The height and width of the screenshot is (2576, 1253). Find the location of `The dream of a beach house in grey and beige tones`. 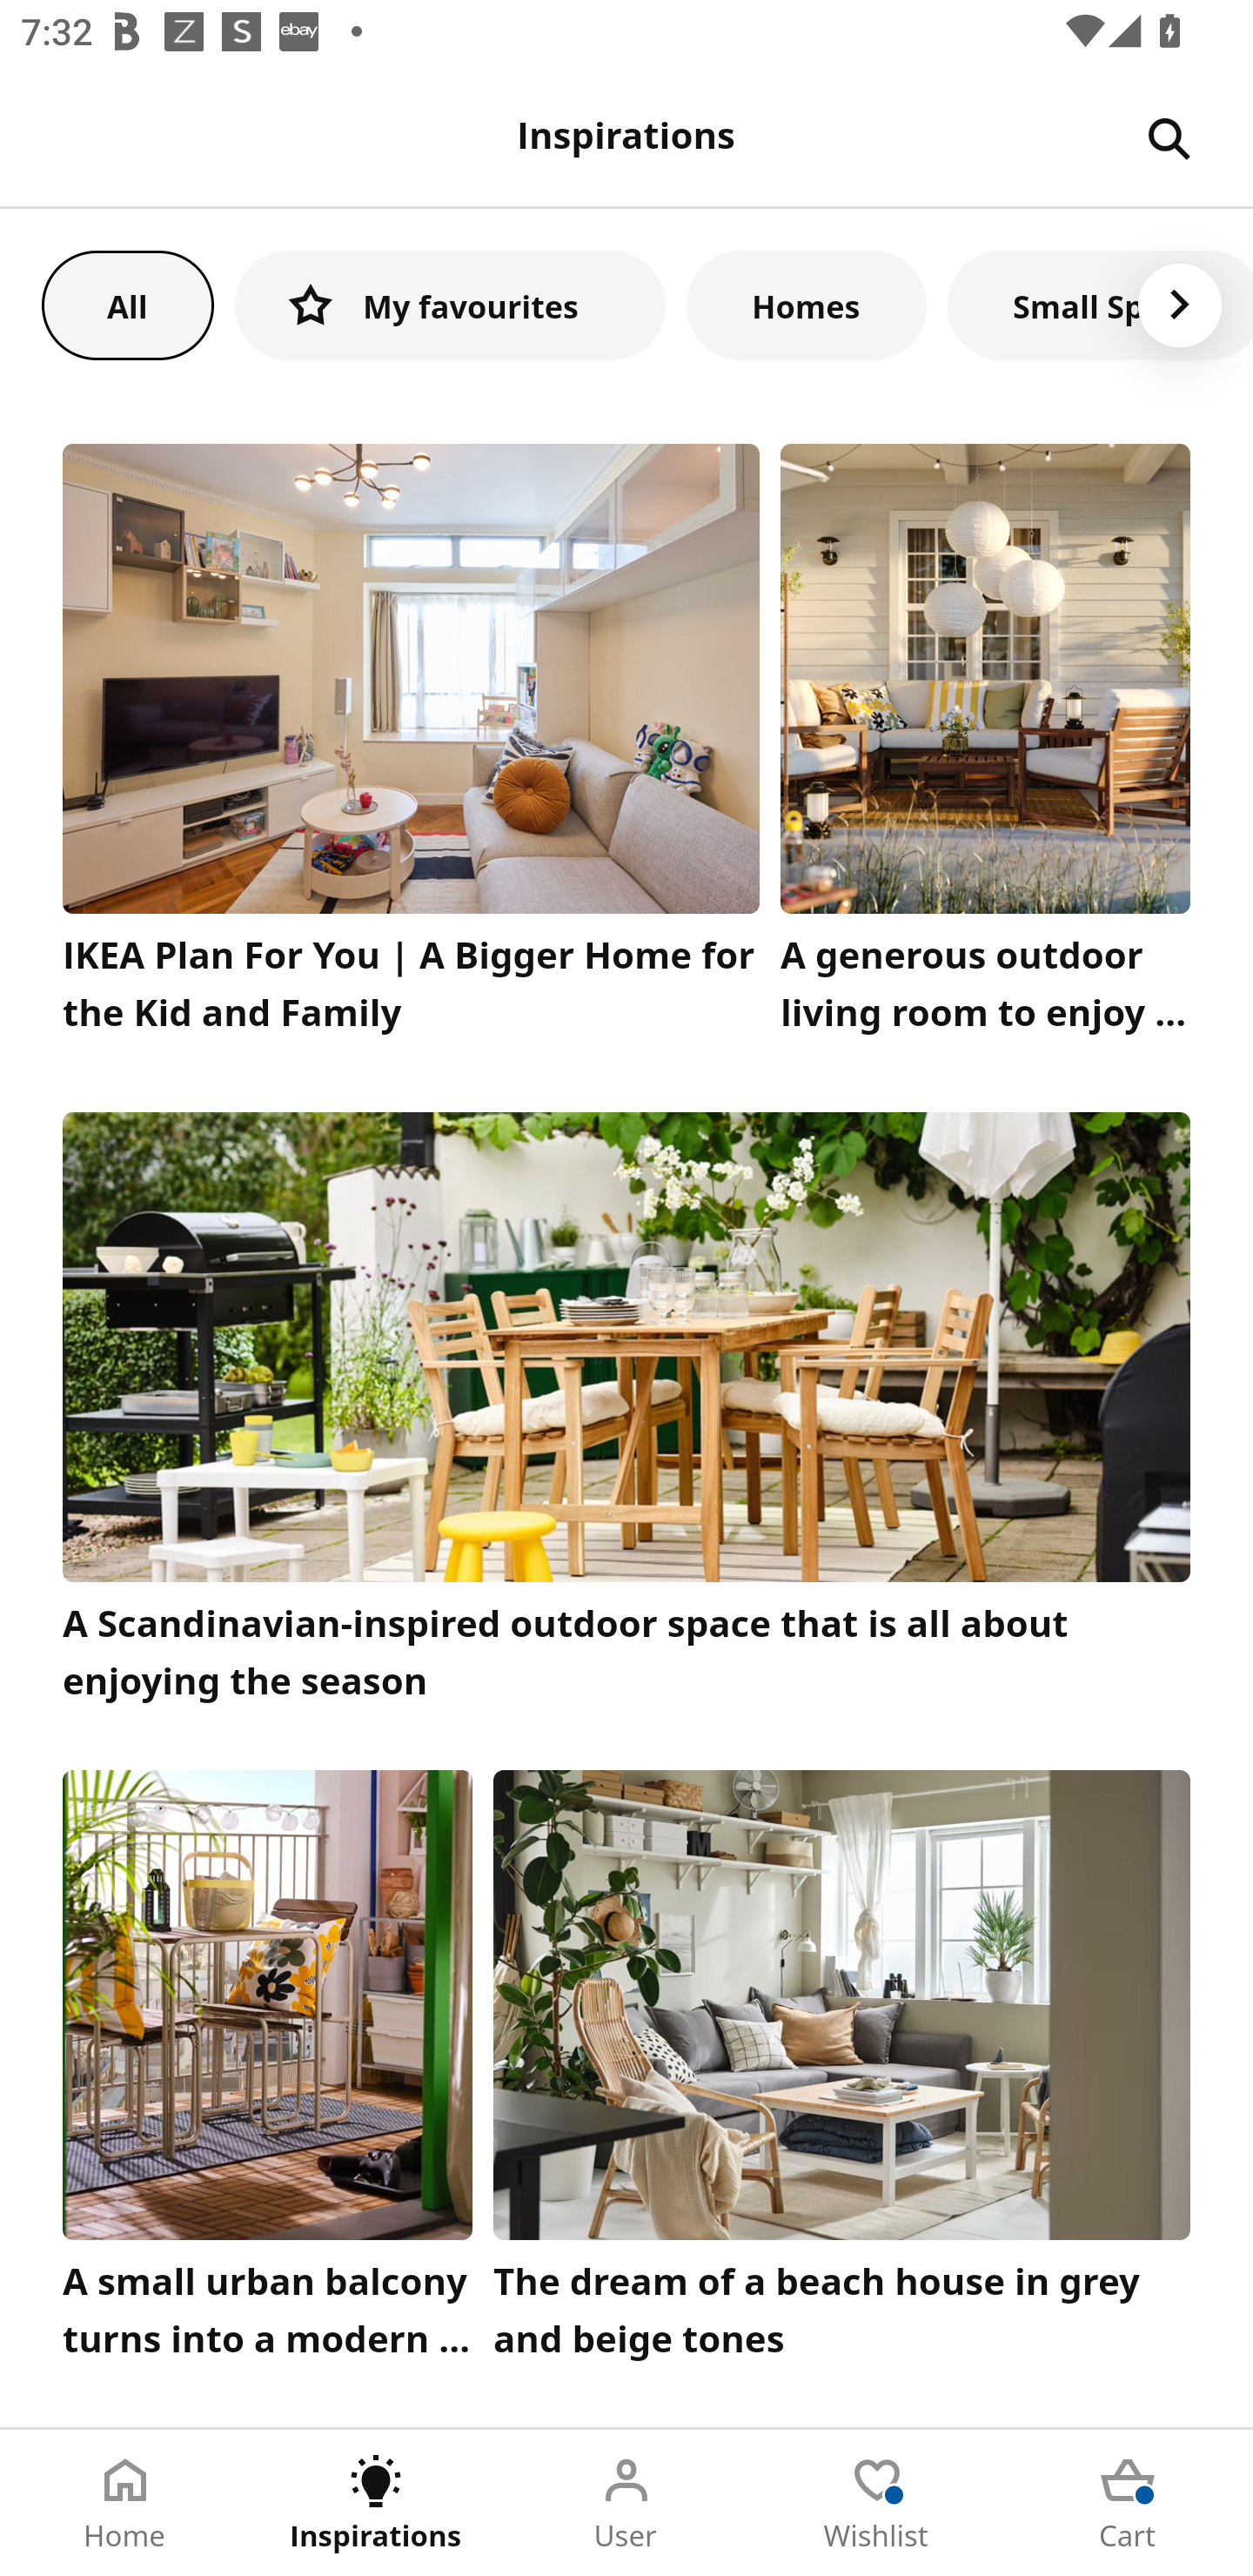

The dream of a beach house in grey and beige tones is located at coordinates (842, 2072).